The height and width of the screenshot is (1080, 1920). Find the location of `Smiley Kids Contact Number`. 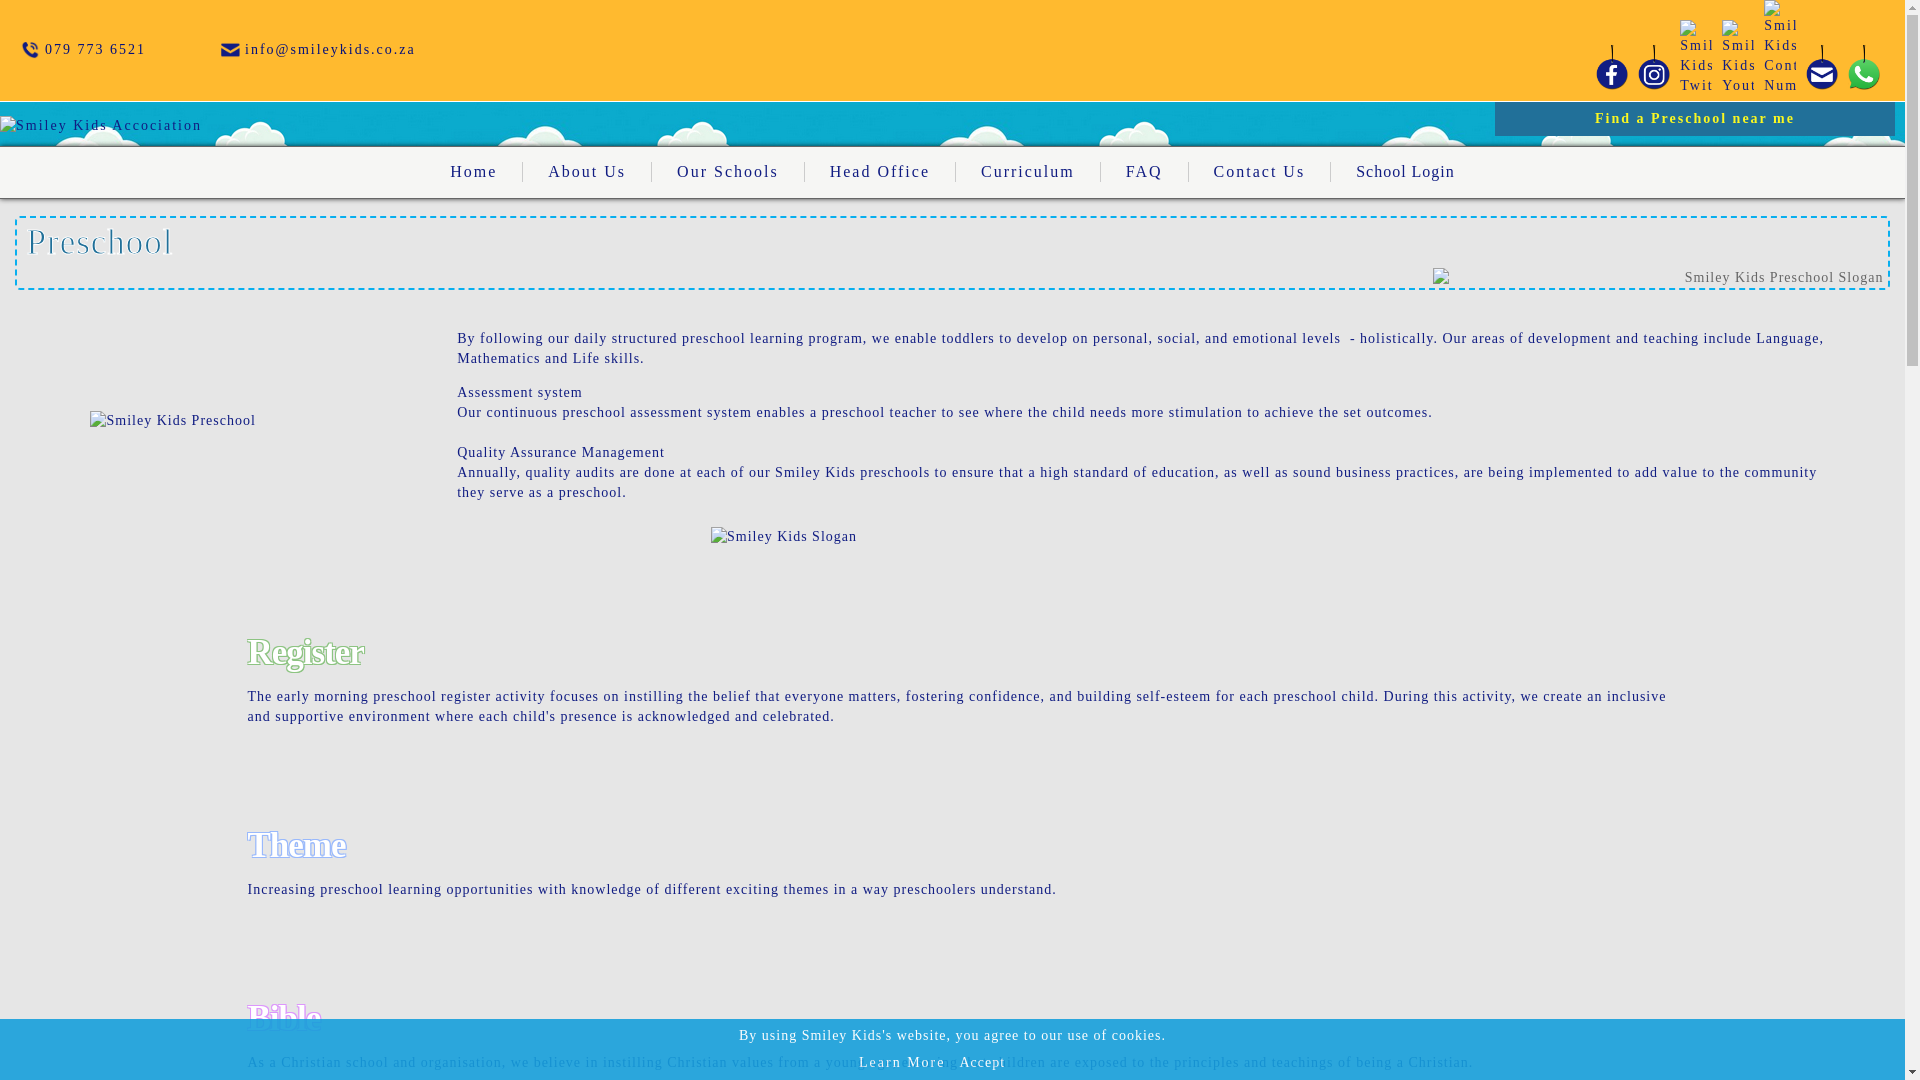

Smiley Kids Contact Number is located at coordinates (1779, 48).